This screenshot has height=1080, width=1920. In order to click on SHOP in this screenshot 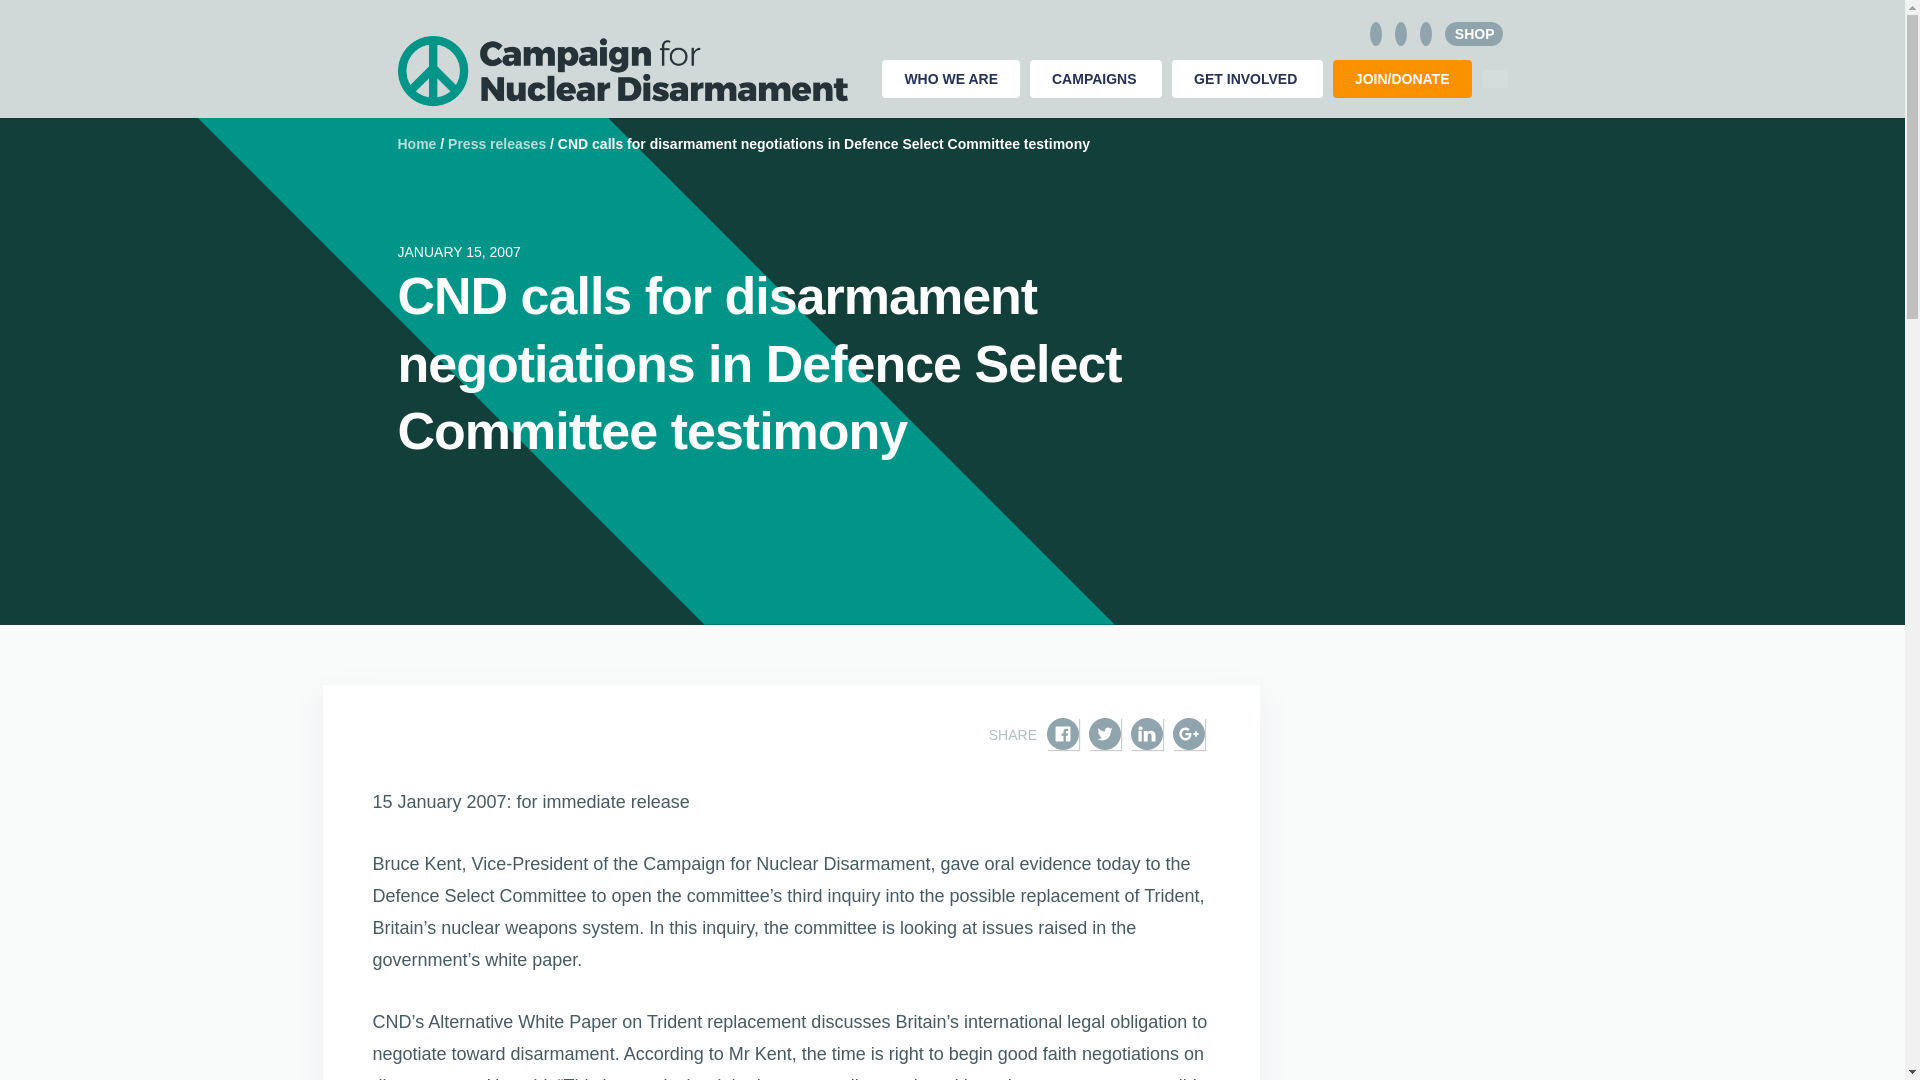, I will do `click(1474, 34)`.